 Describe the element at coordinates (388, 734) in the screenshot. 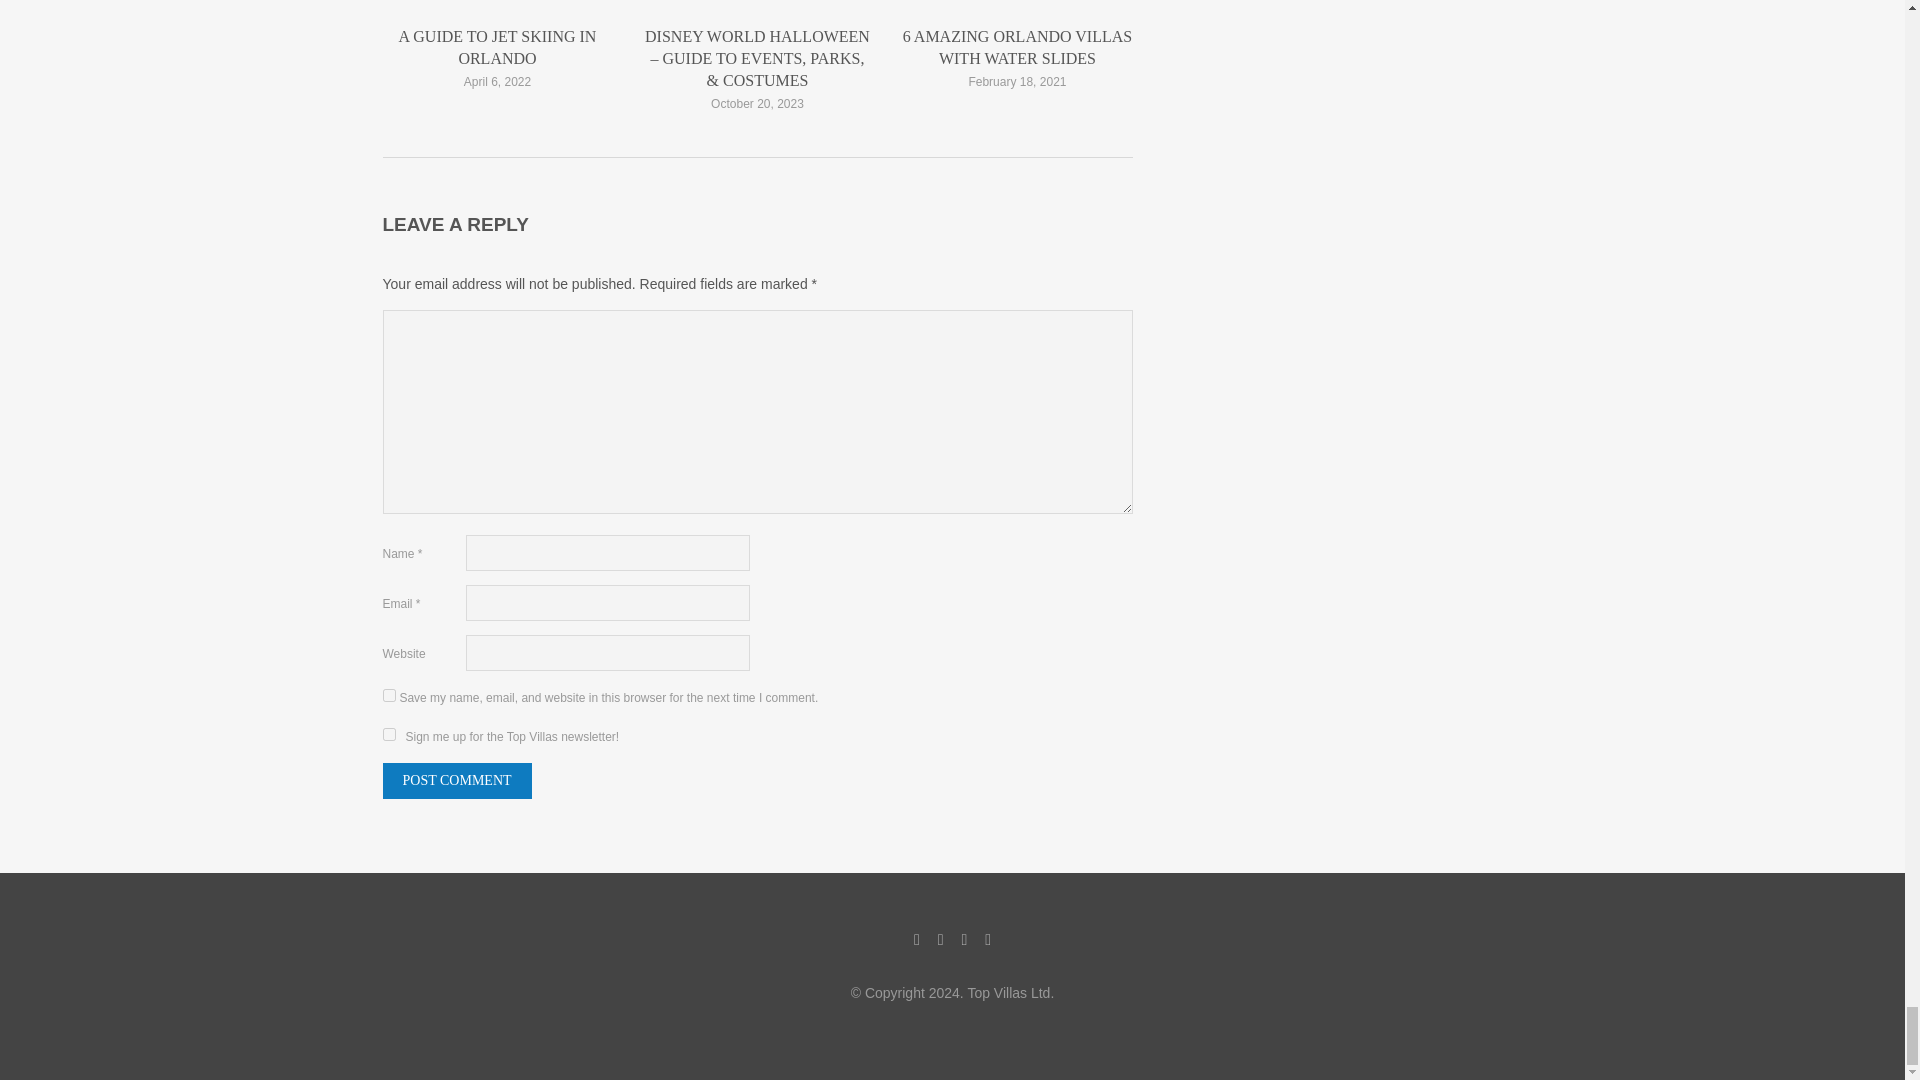

I see `1` at that location.